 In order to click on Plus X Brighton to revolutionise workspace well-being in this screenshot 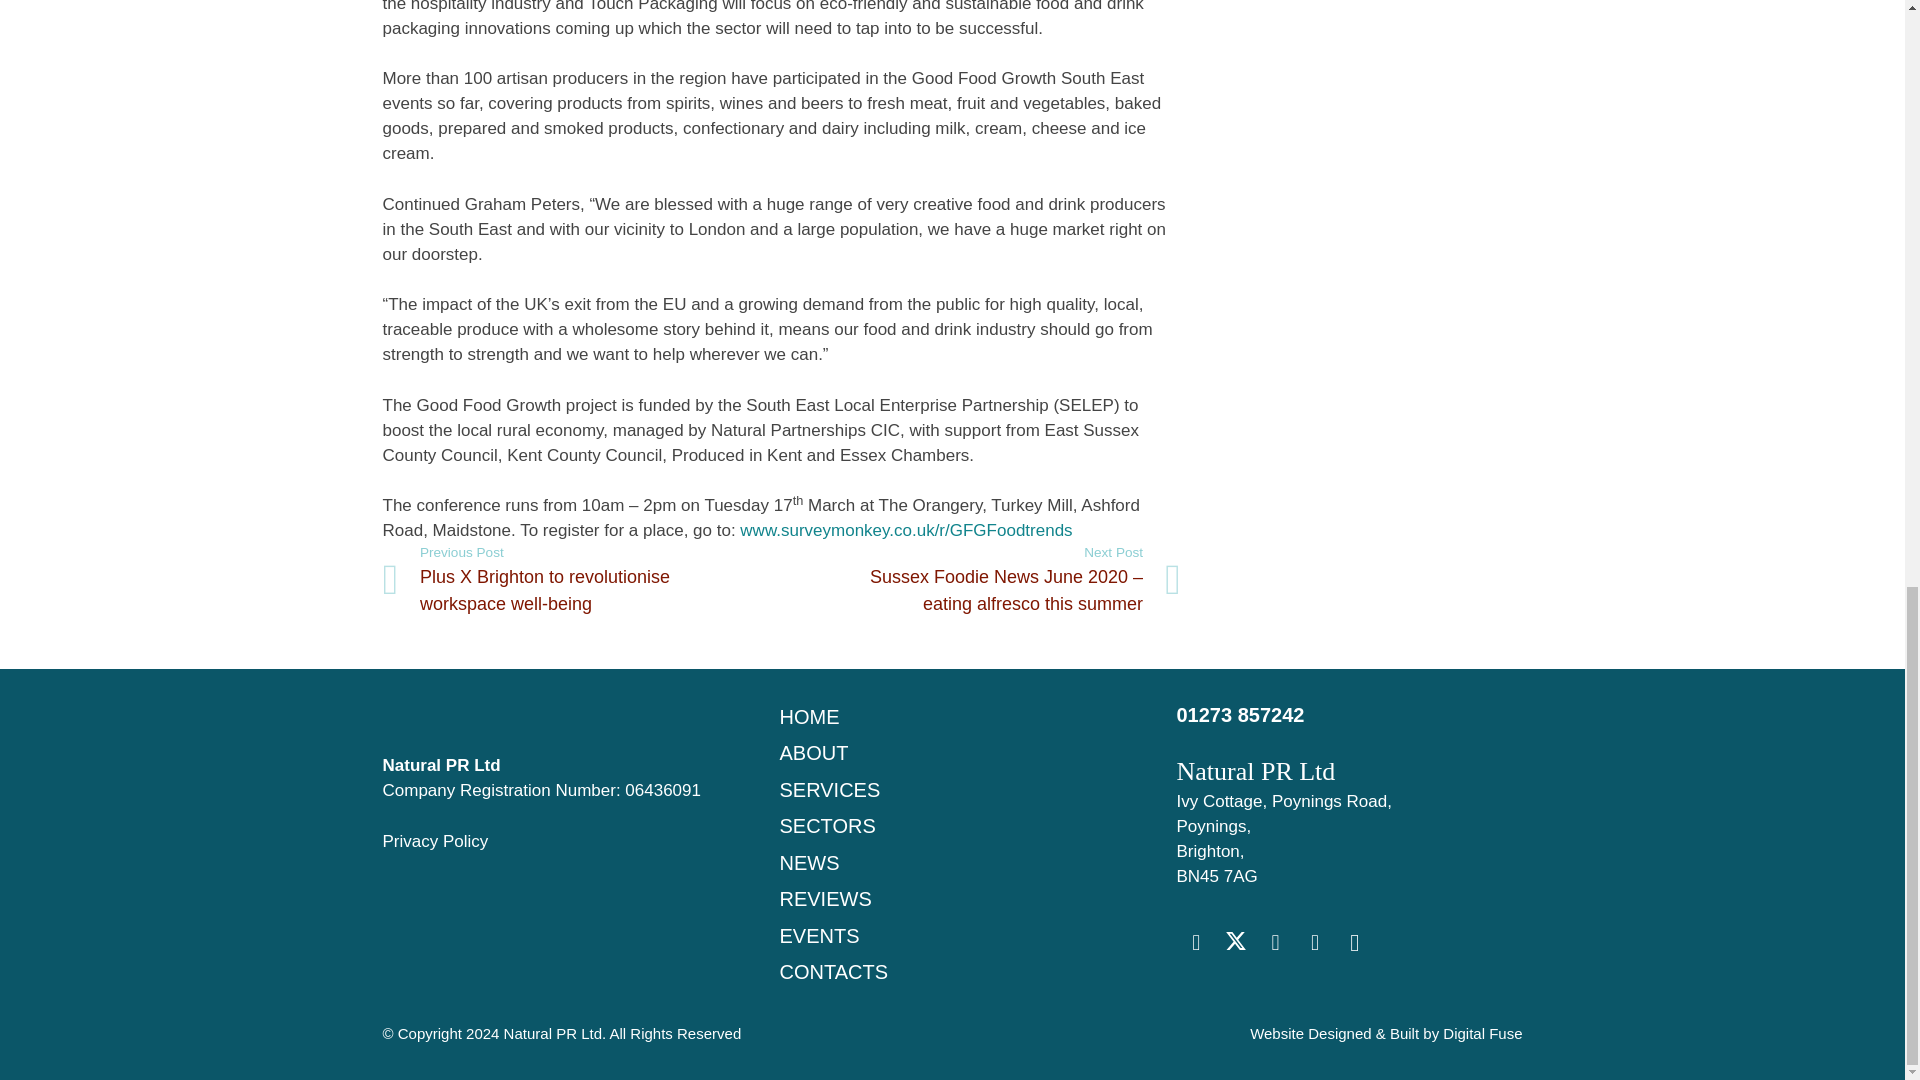, I will do `click(582, 580)`.